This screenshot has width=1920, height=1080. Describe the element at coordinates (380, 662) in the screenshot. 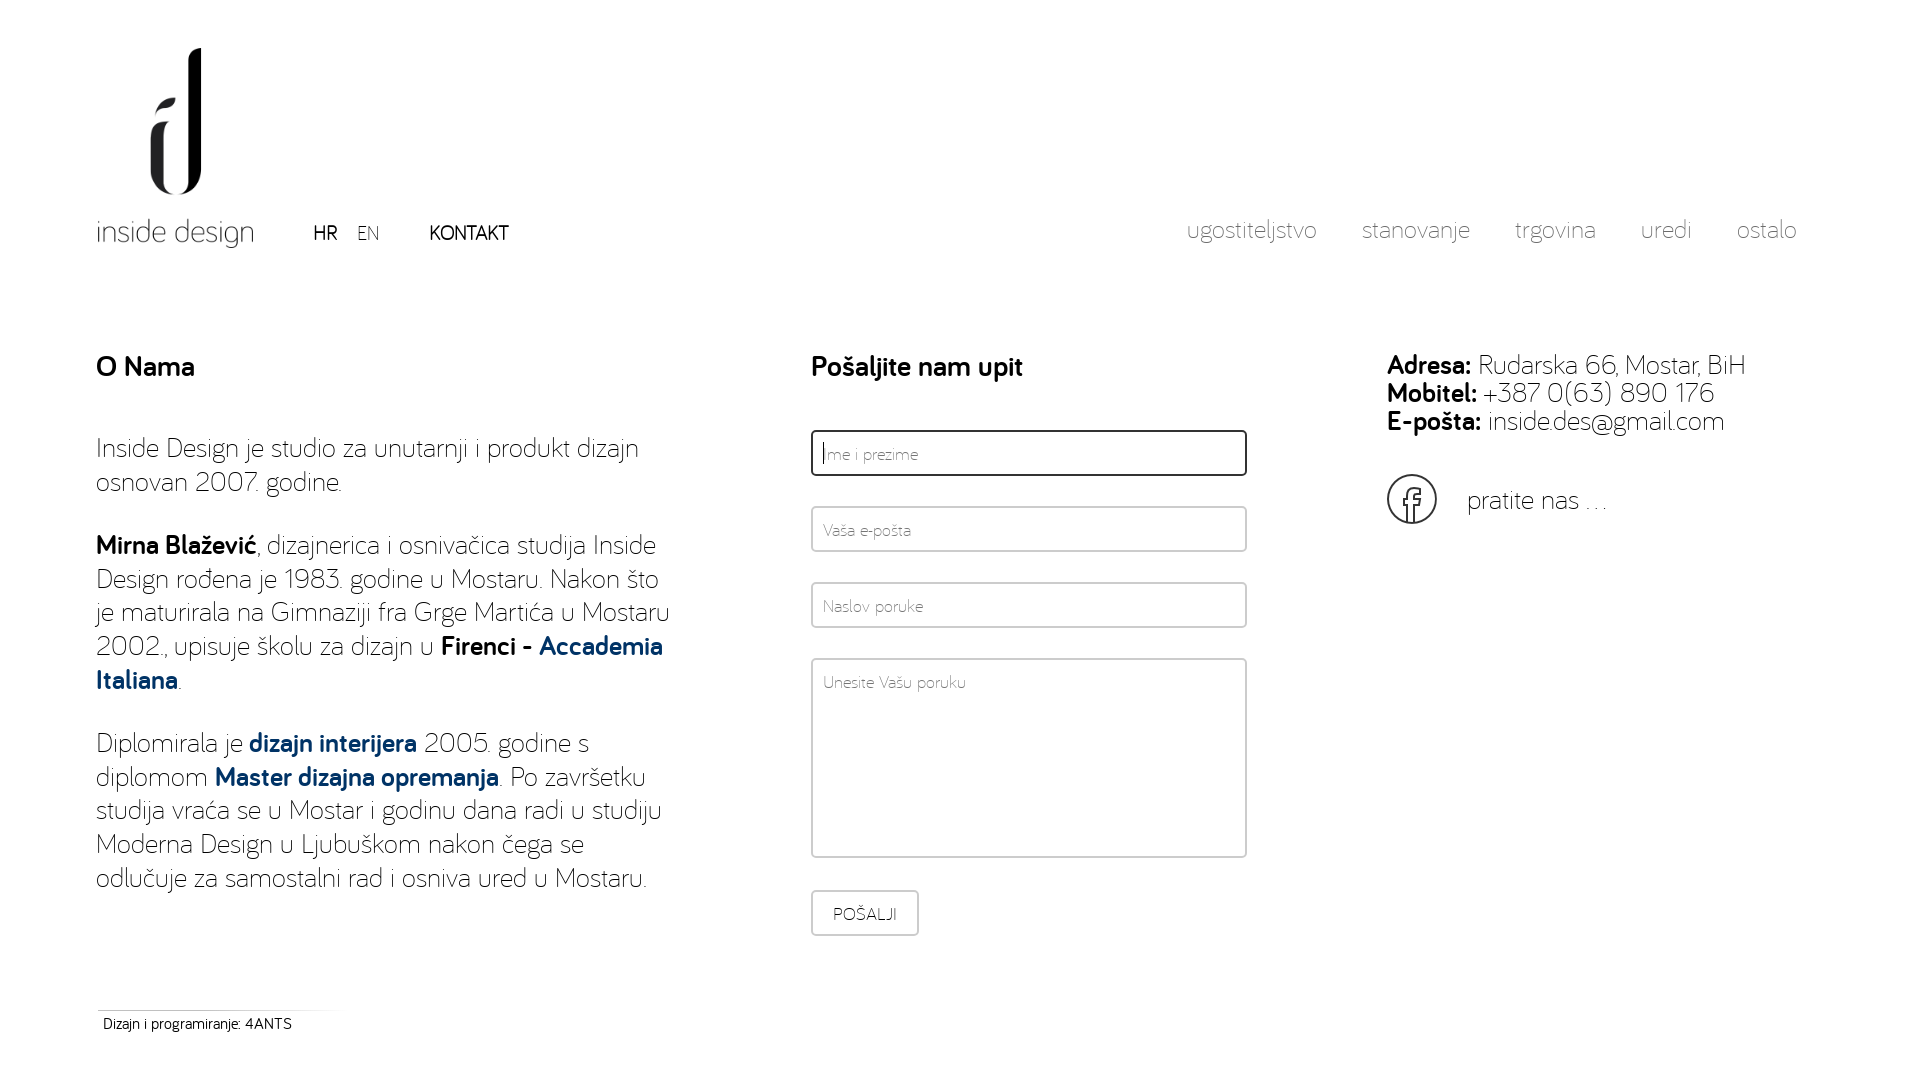

I see `Accademia Italiana` at that location.